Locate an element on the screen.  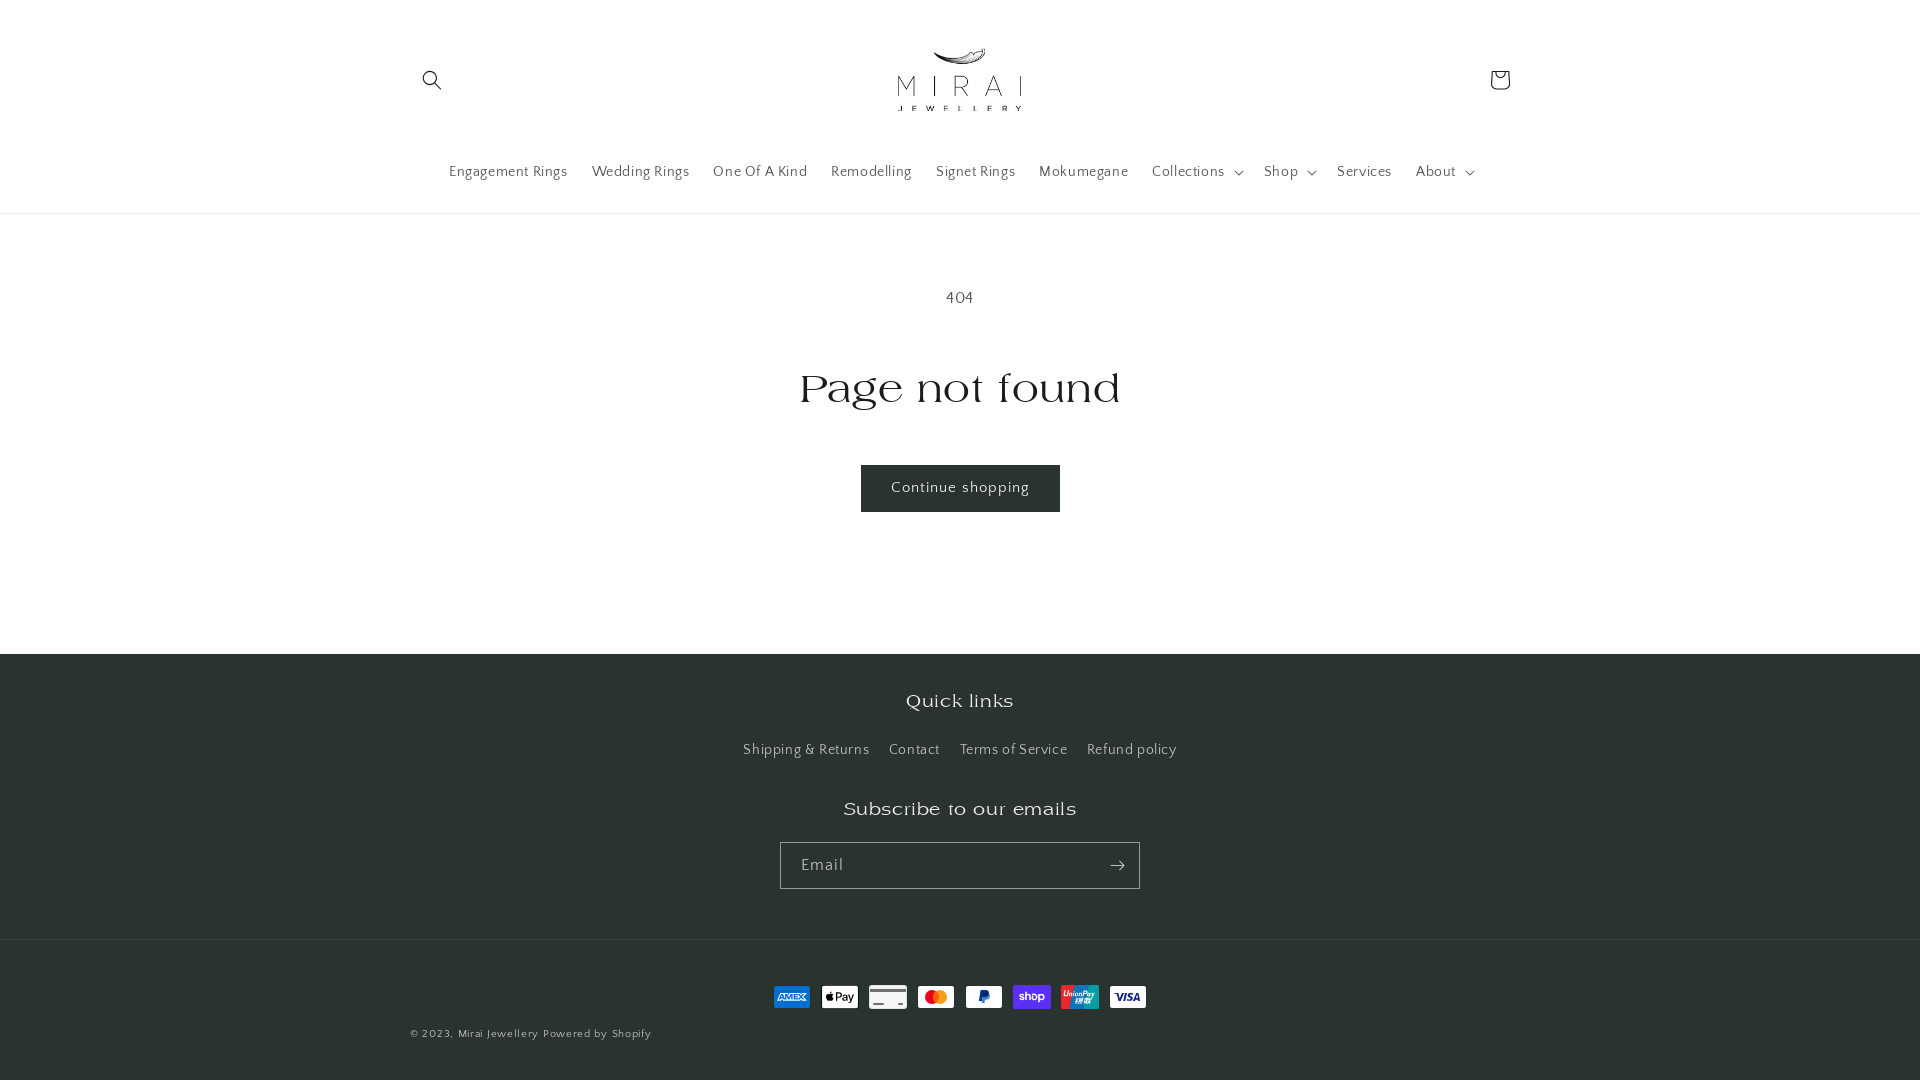
Powered by Shopify is located at coordinates (598, 1034).